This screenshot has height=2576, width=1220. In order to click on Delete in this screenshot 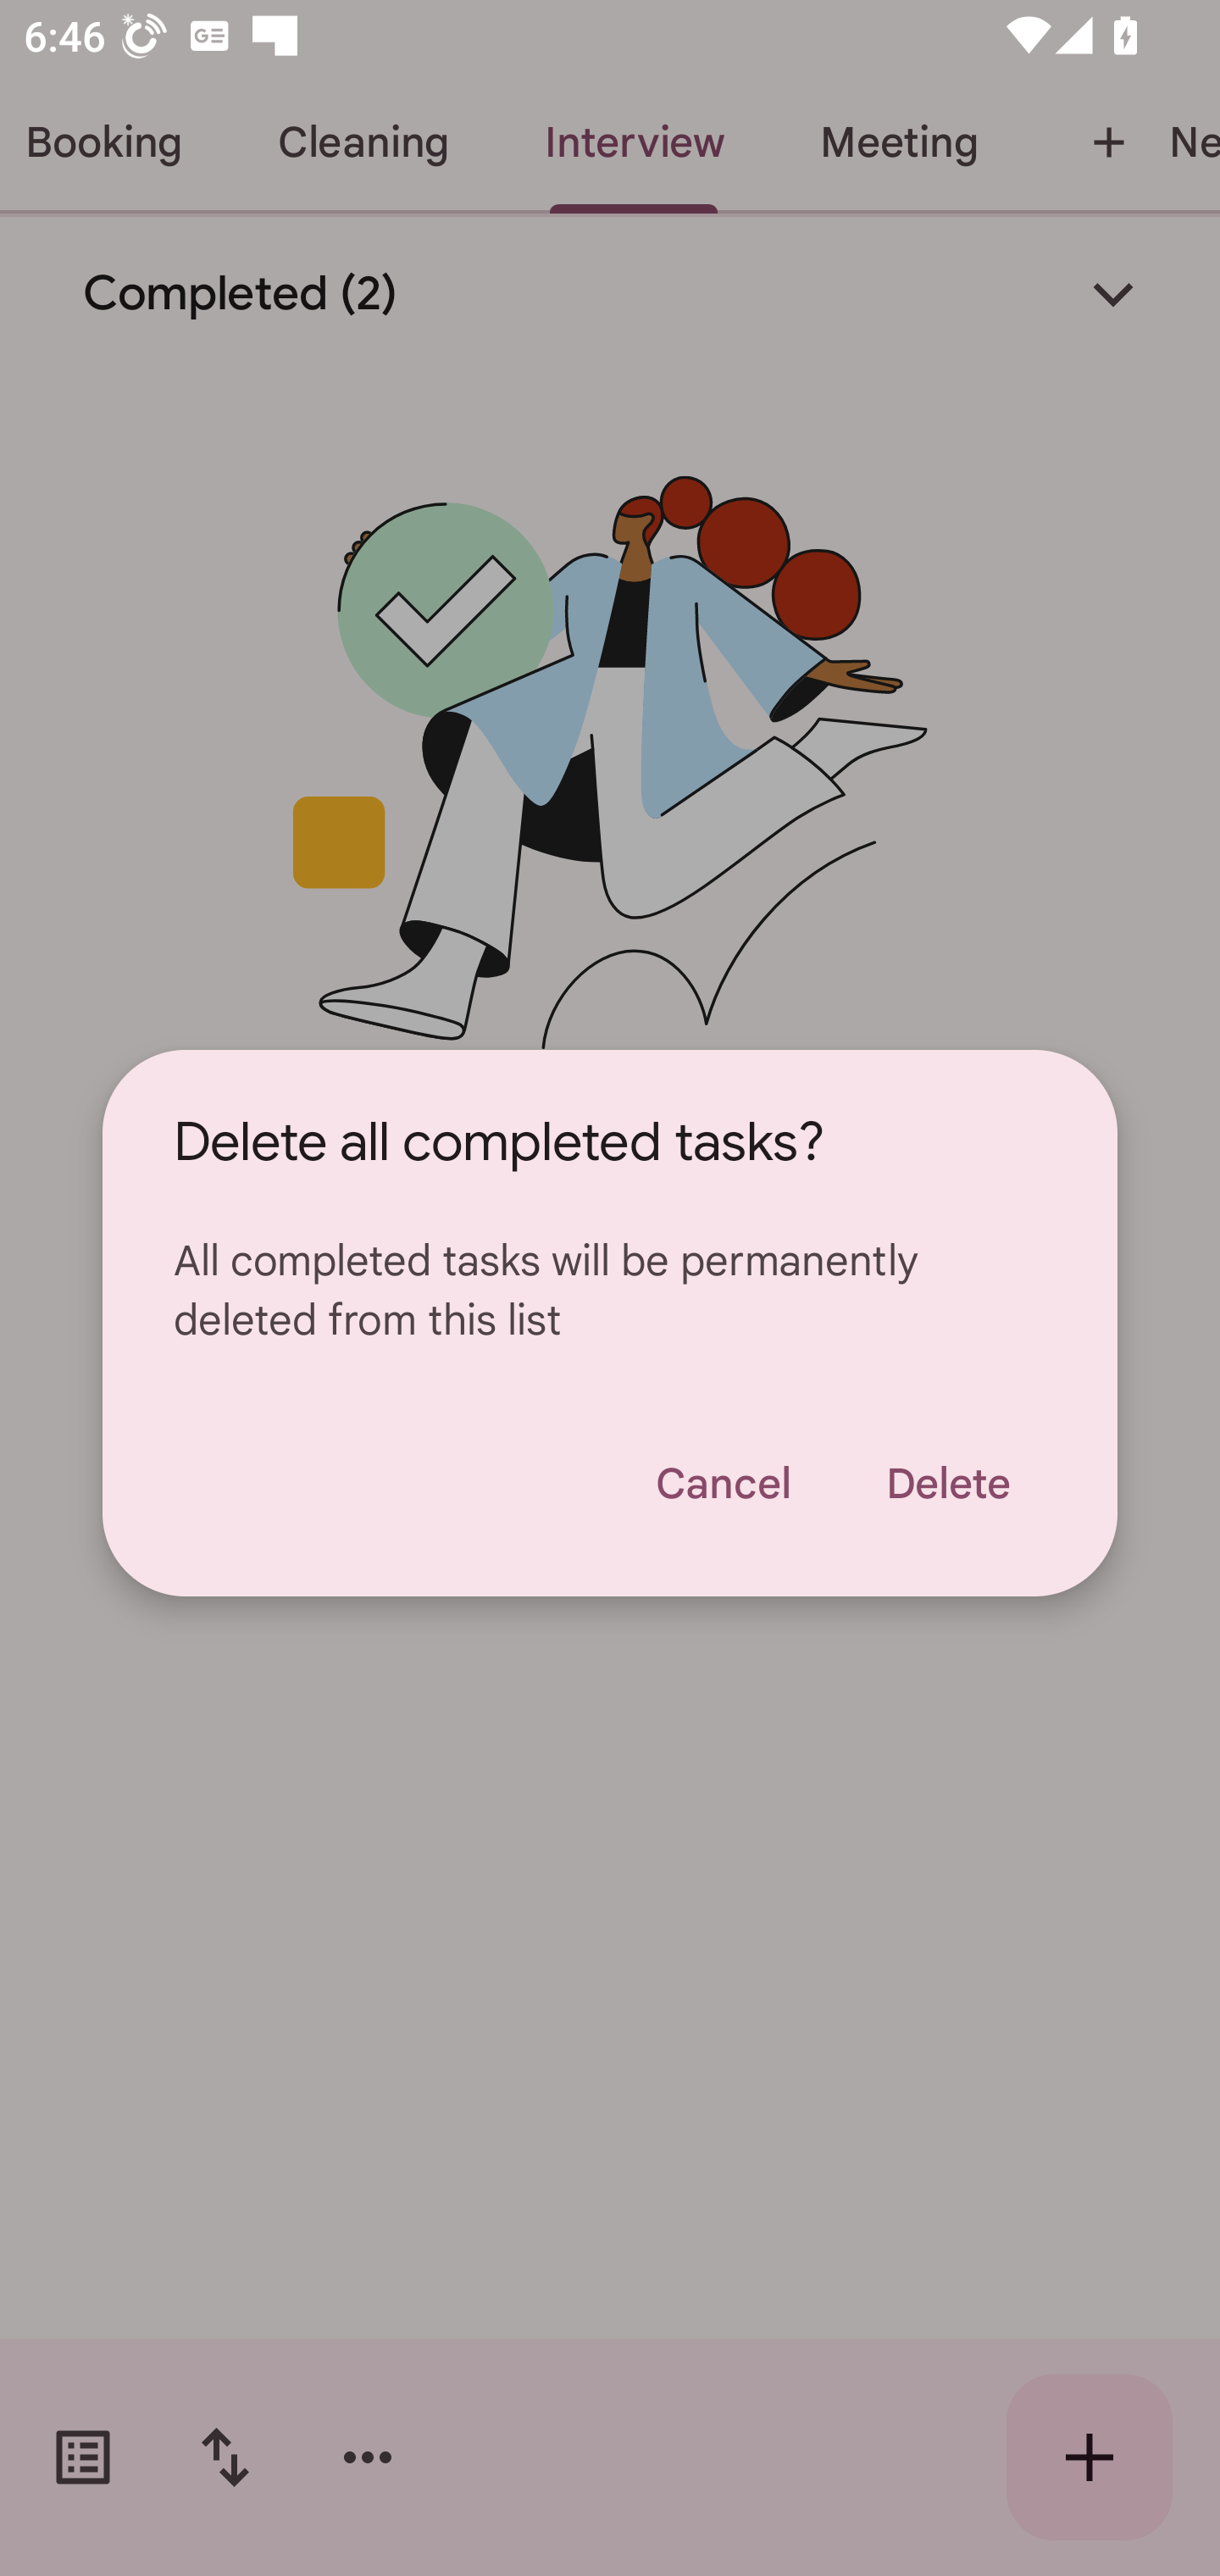, I will do `click(948, 1483)`.